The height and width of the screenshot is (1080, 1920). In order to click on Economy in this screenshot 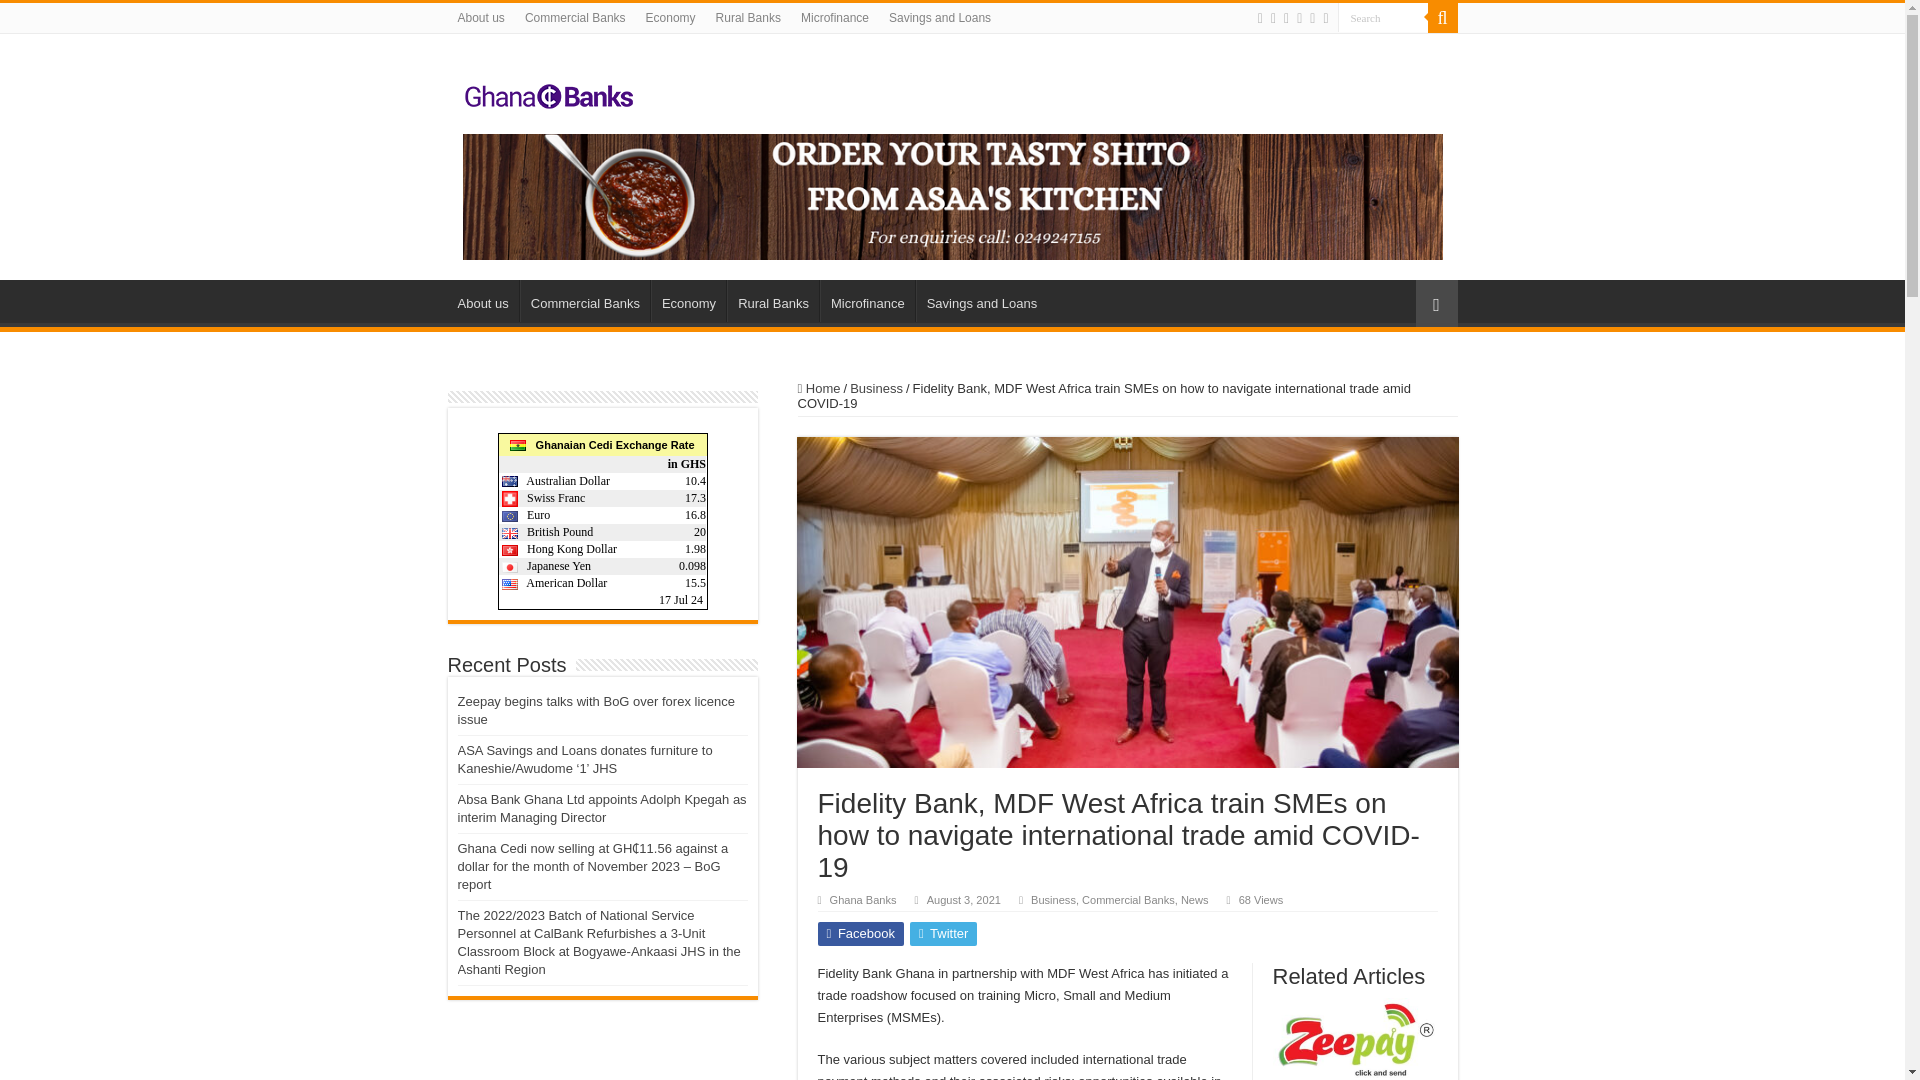, I will do `click(670, 18)`.